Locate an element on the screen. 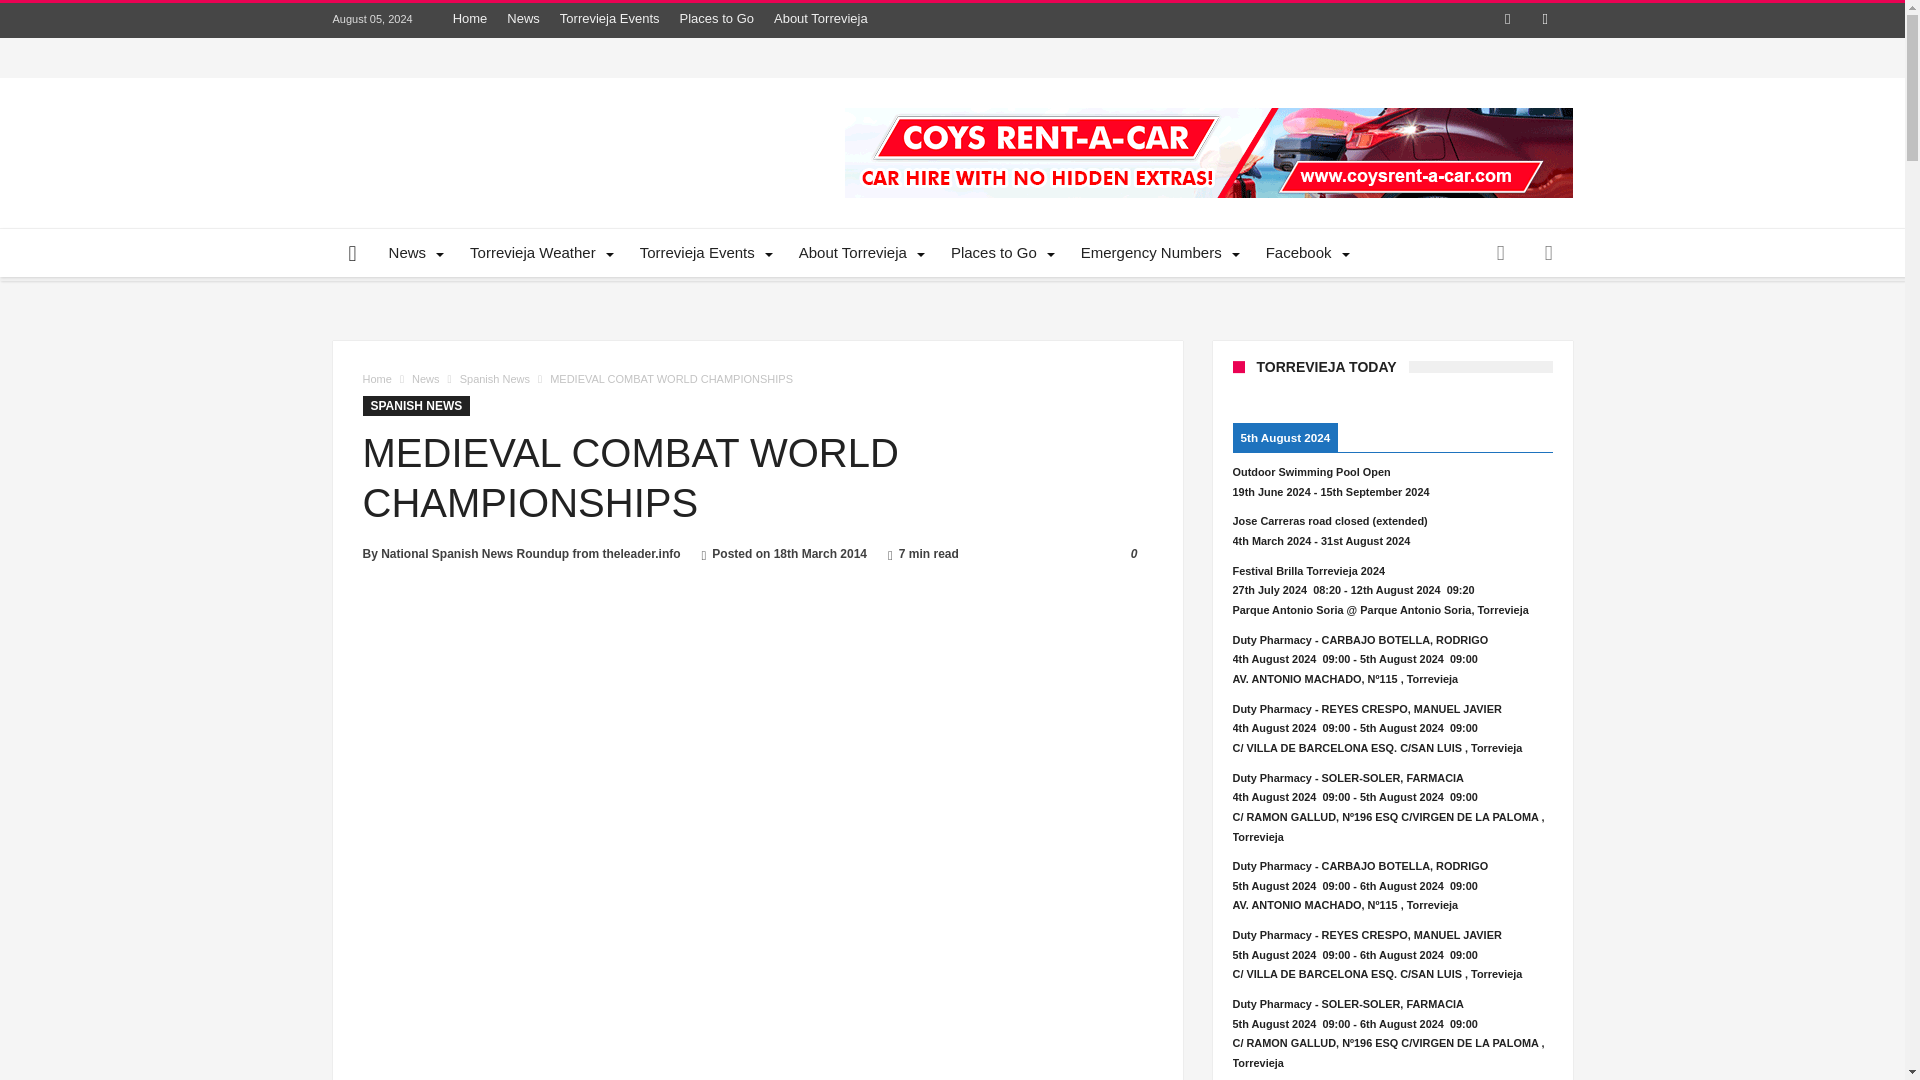 Image resolution: width=1920 pixels, height=1080 pixels. Torrevieja weather forecast and live map is located at coordinates (538, 252).